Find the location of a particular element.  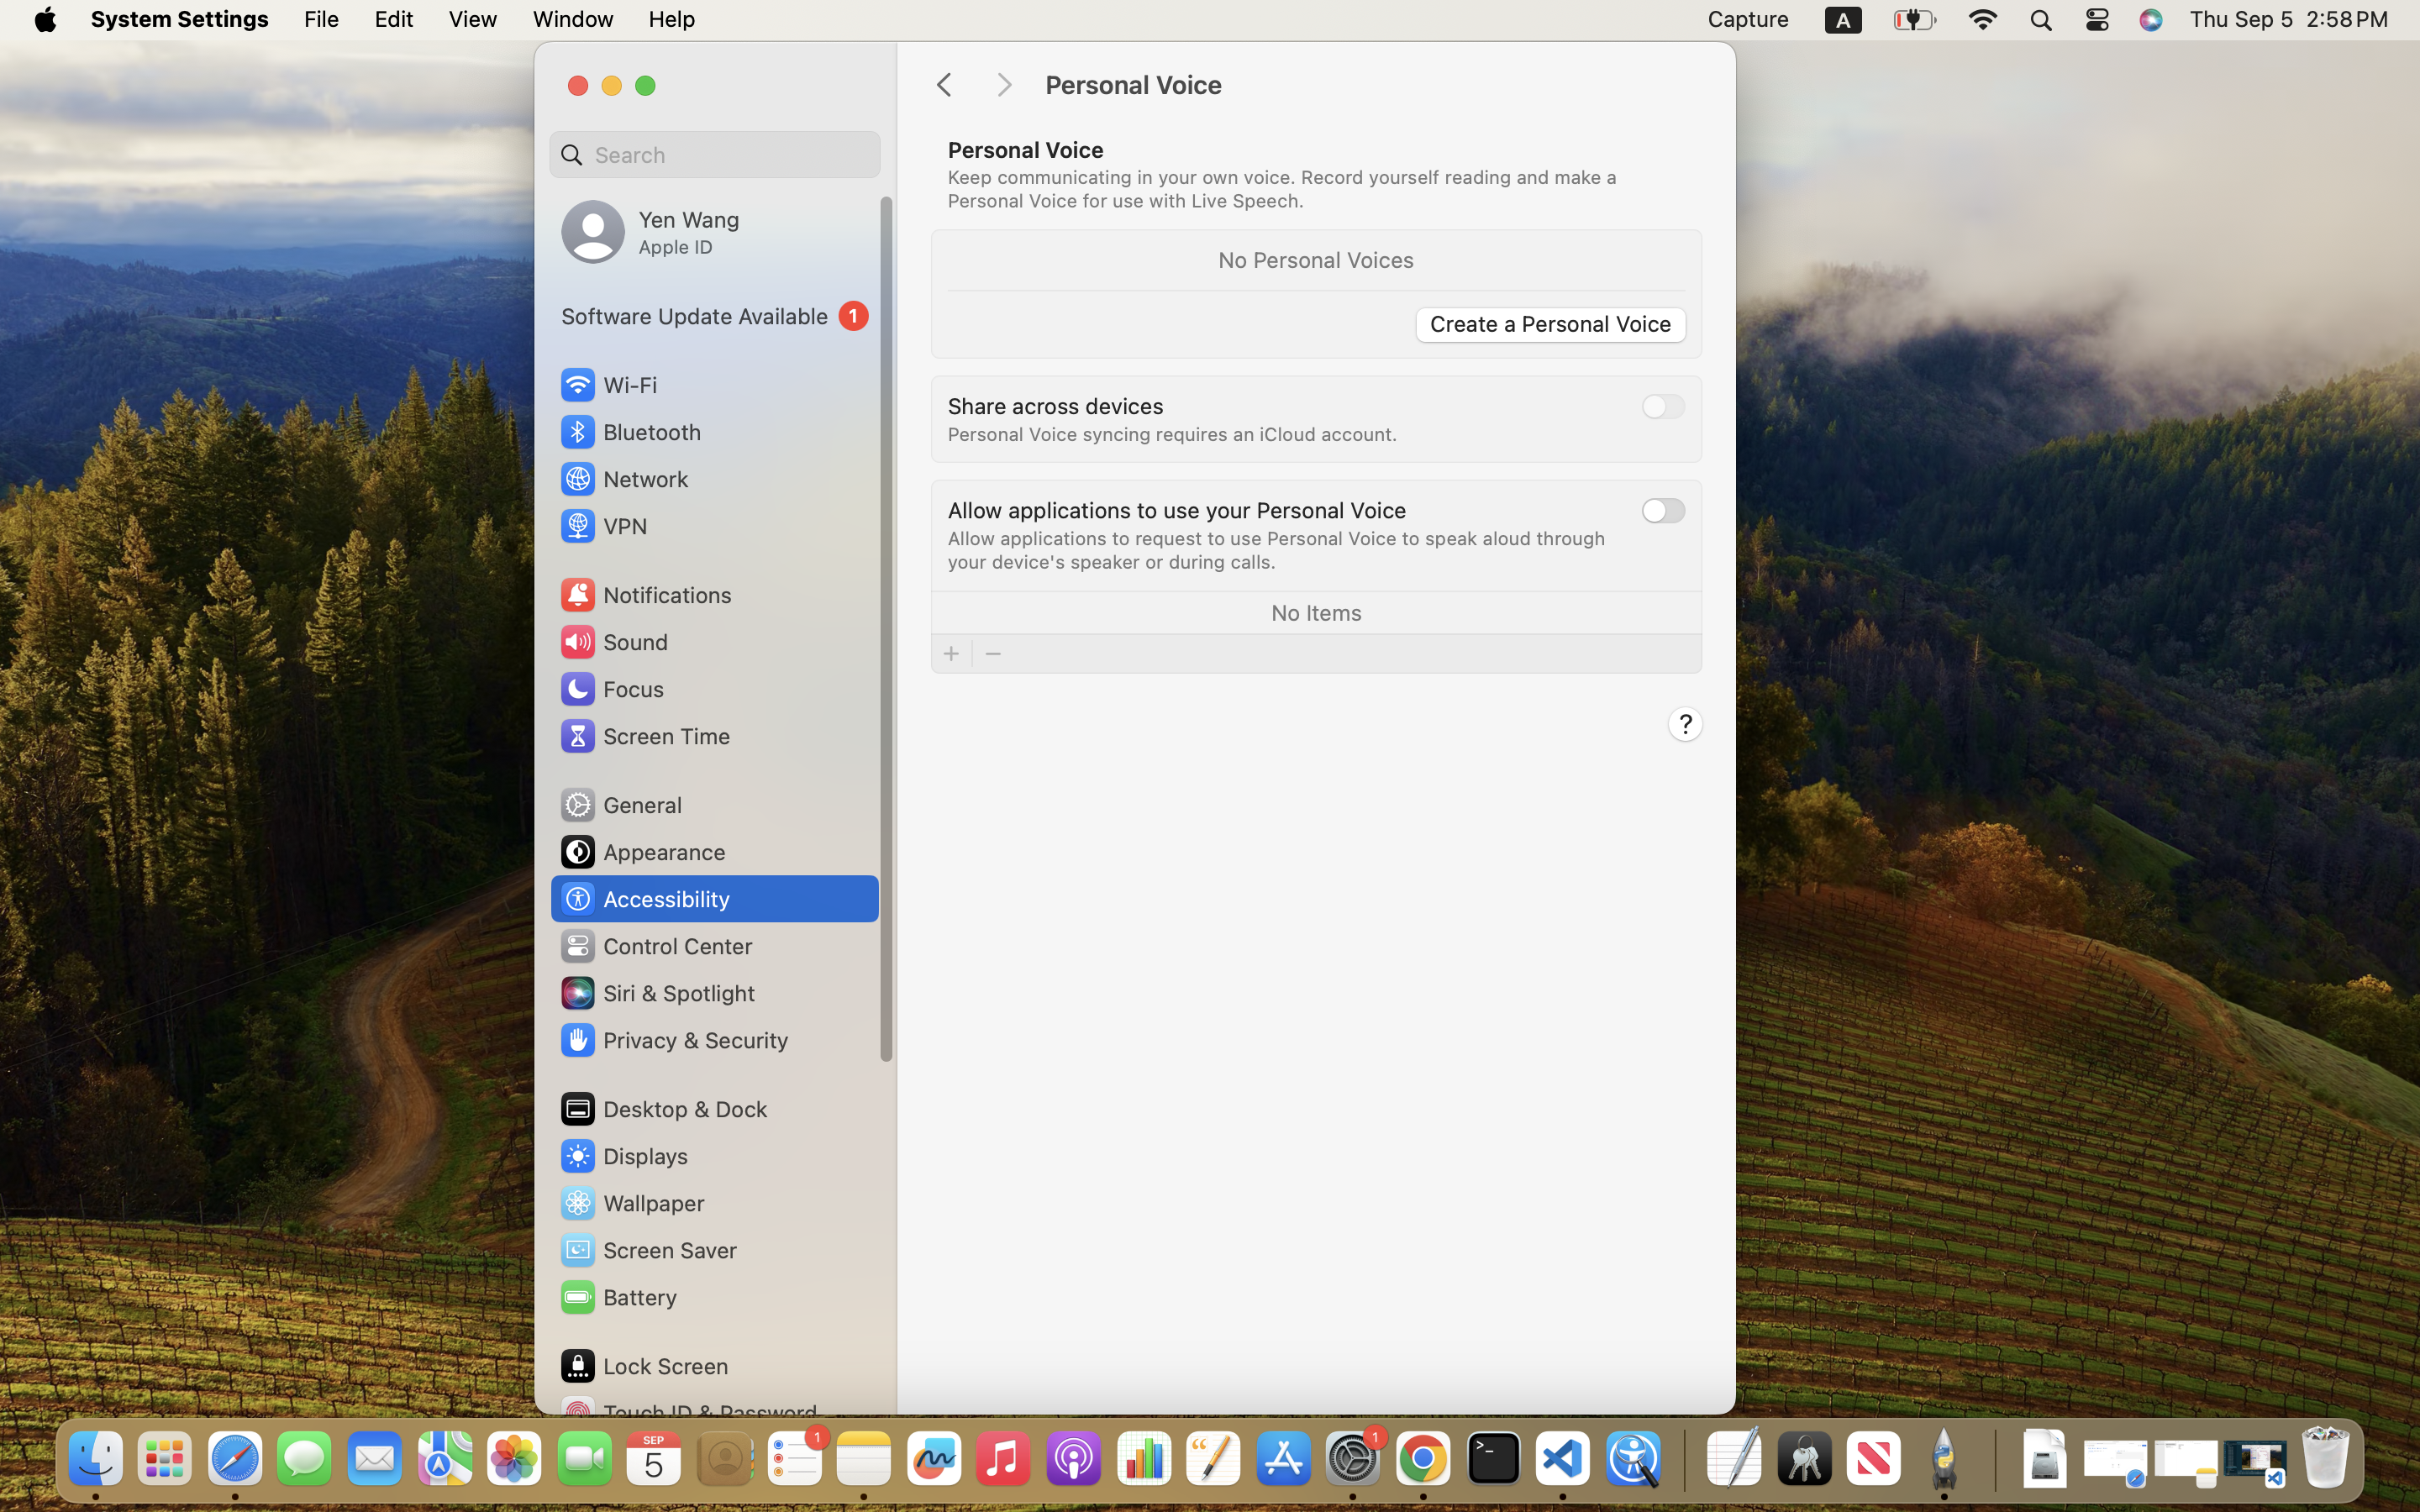

Wallpaper is located at coordinates (631, 1203).